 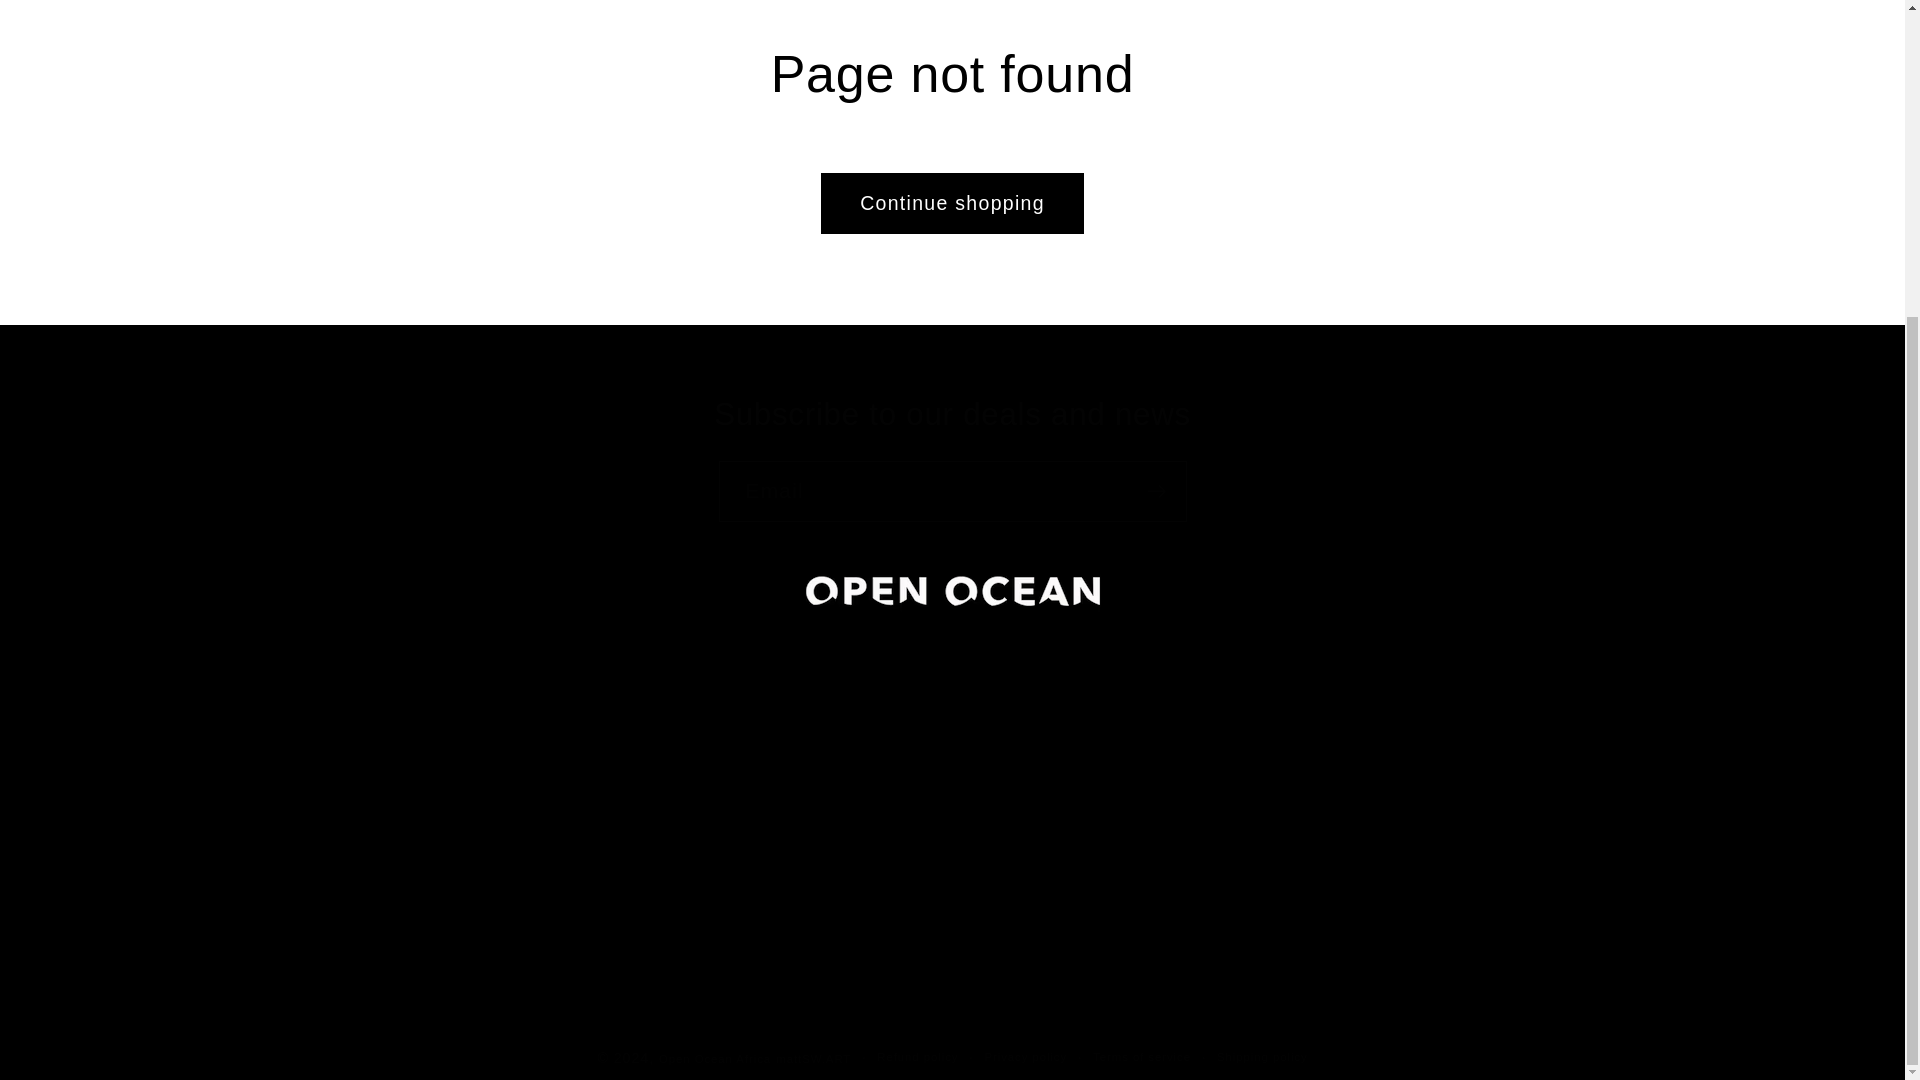 I want to click on Email, so click(x=952, y=491).